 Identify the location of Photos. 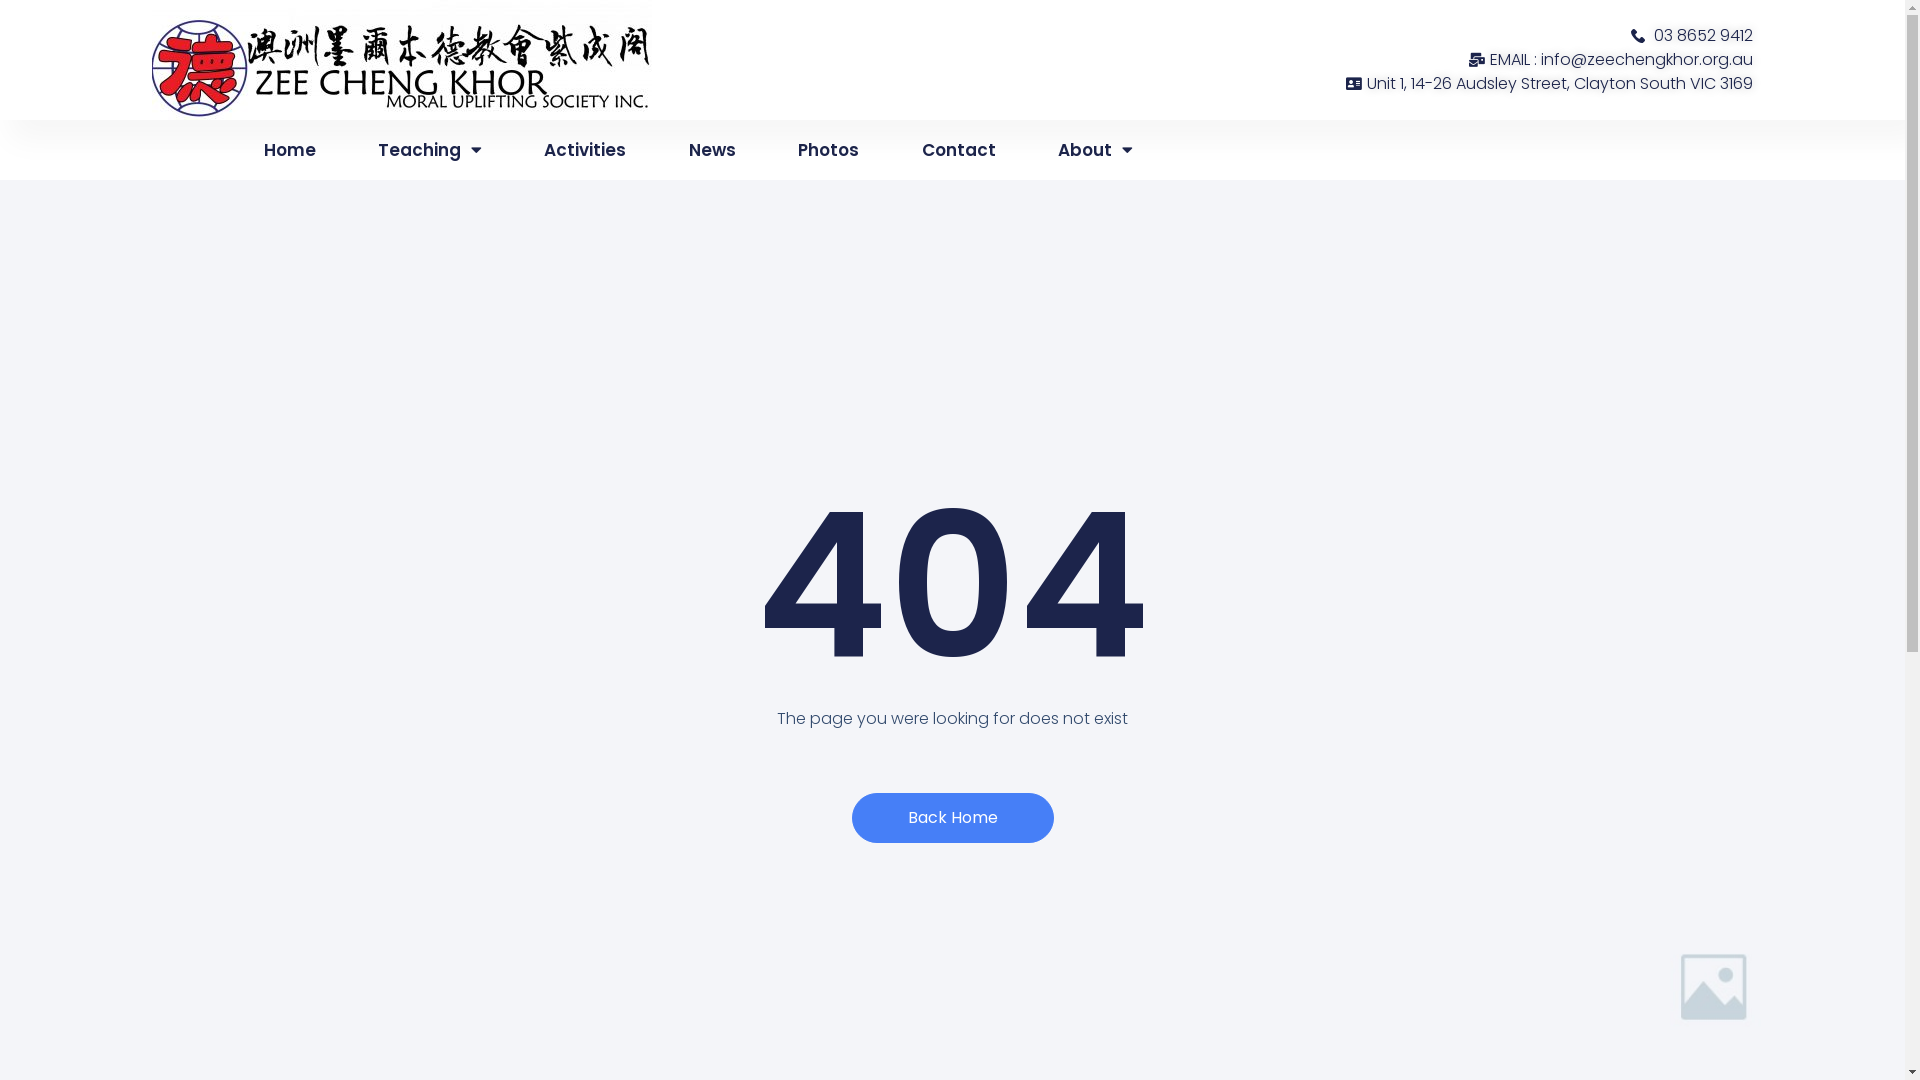
(828, 150).